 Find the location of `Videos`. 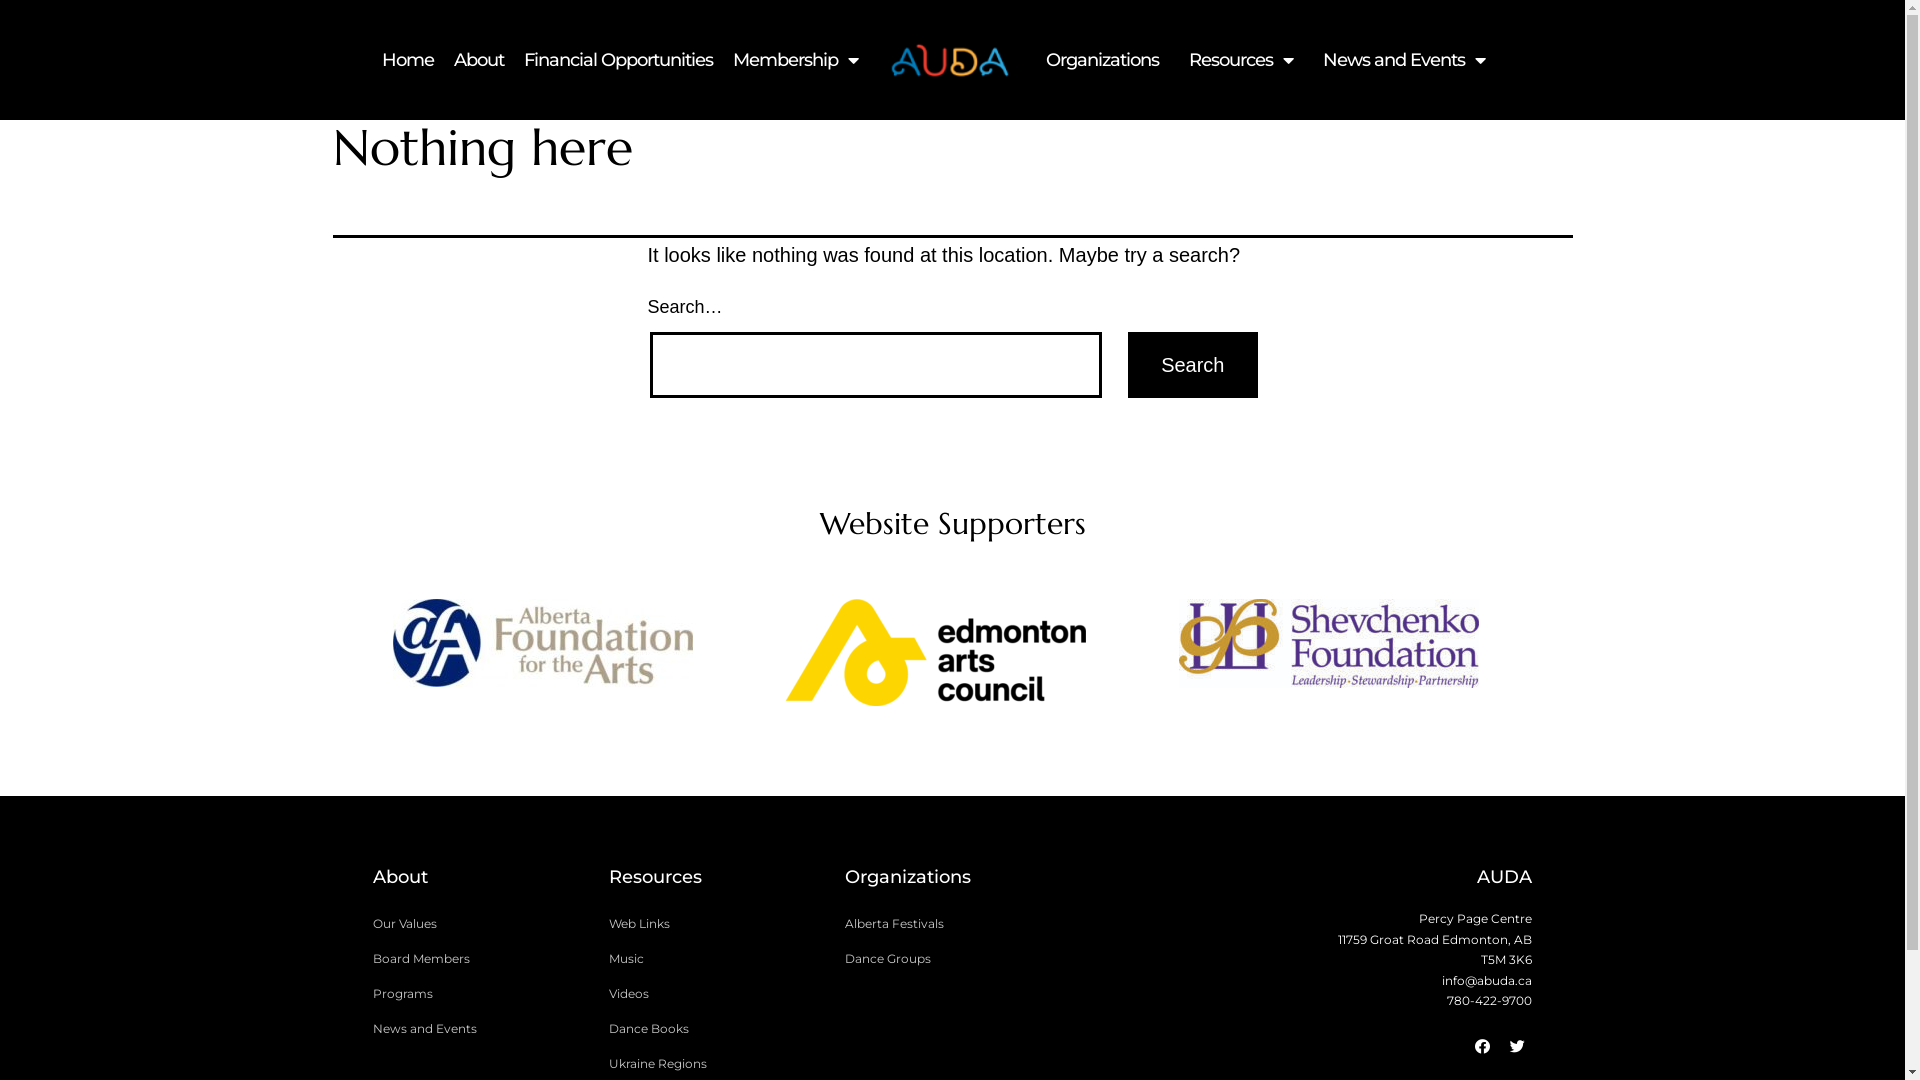

Videos is located at coordinates (716, 994).